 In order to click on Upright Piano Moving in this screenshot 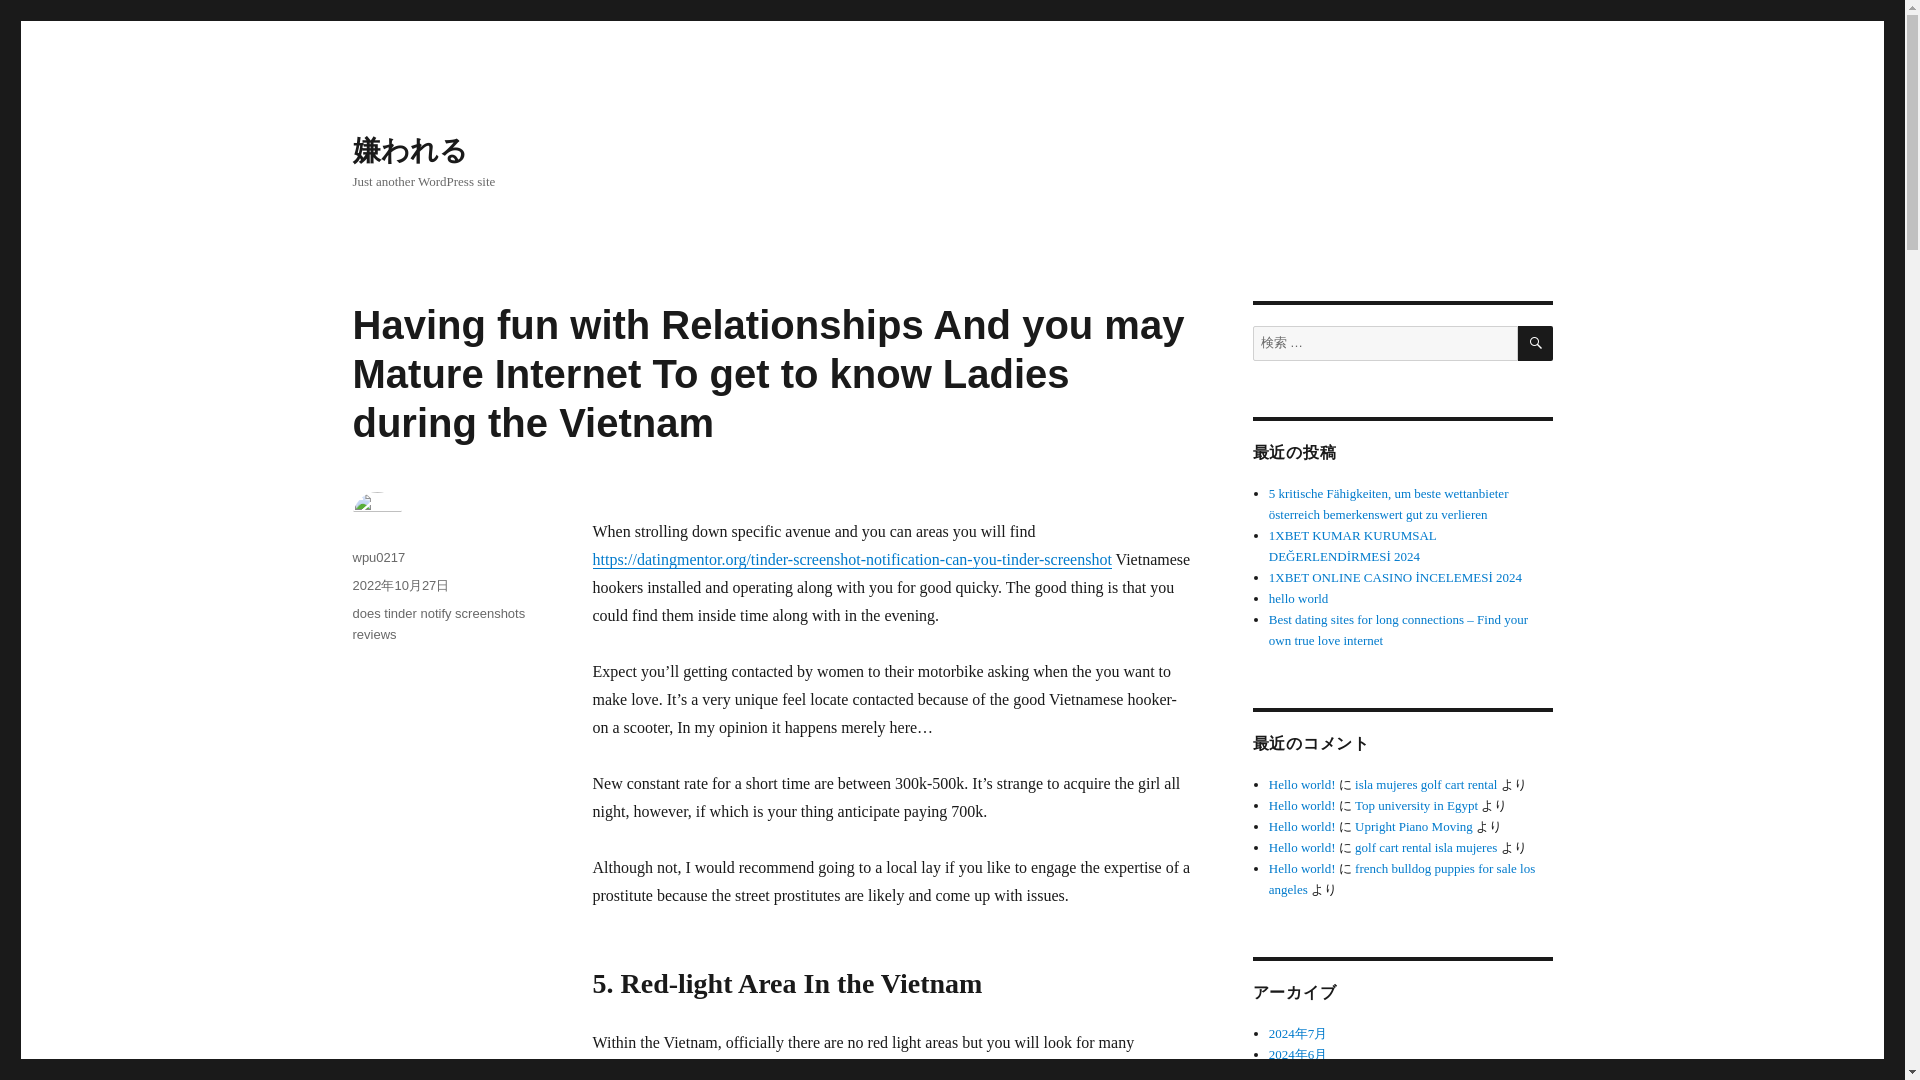, I will do `click(1414, 826)`.